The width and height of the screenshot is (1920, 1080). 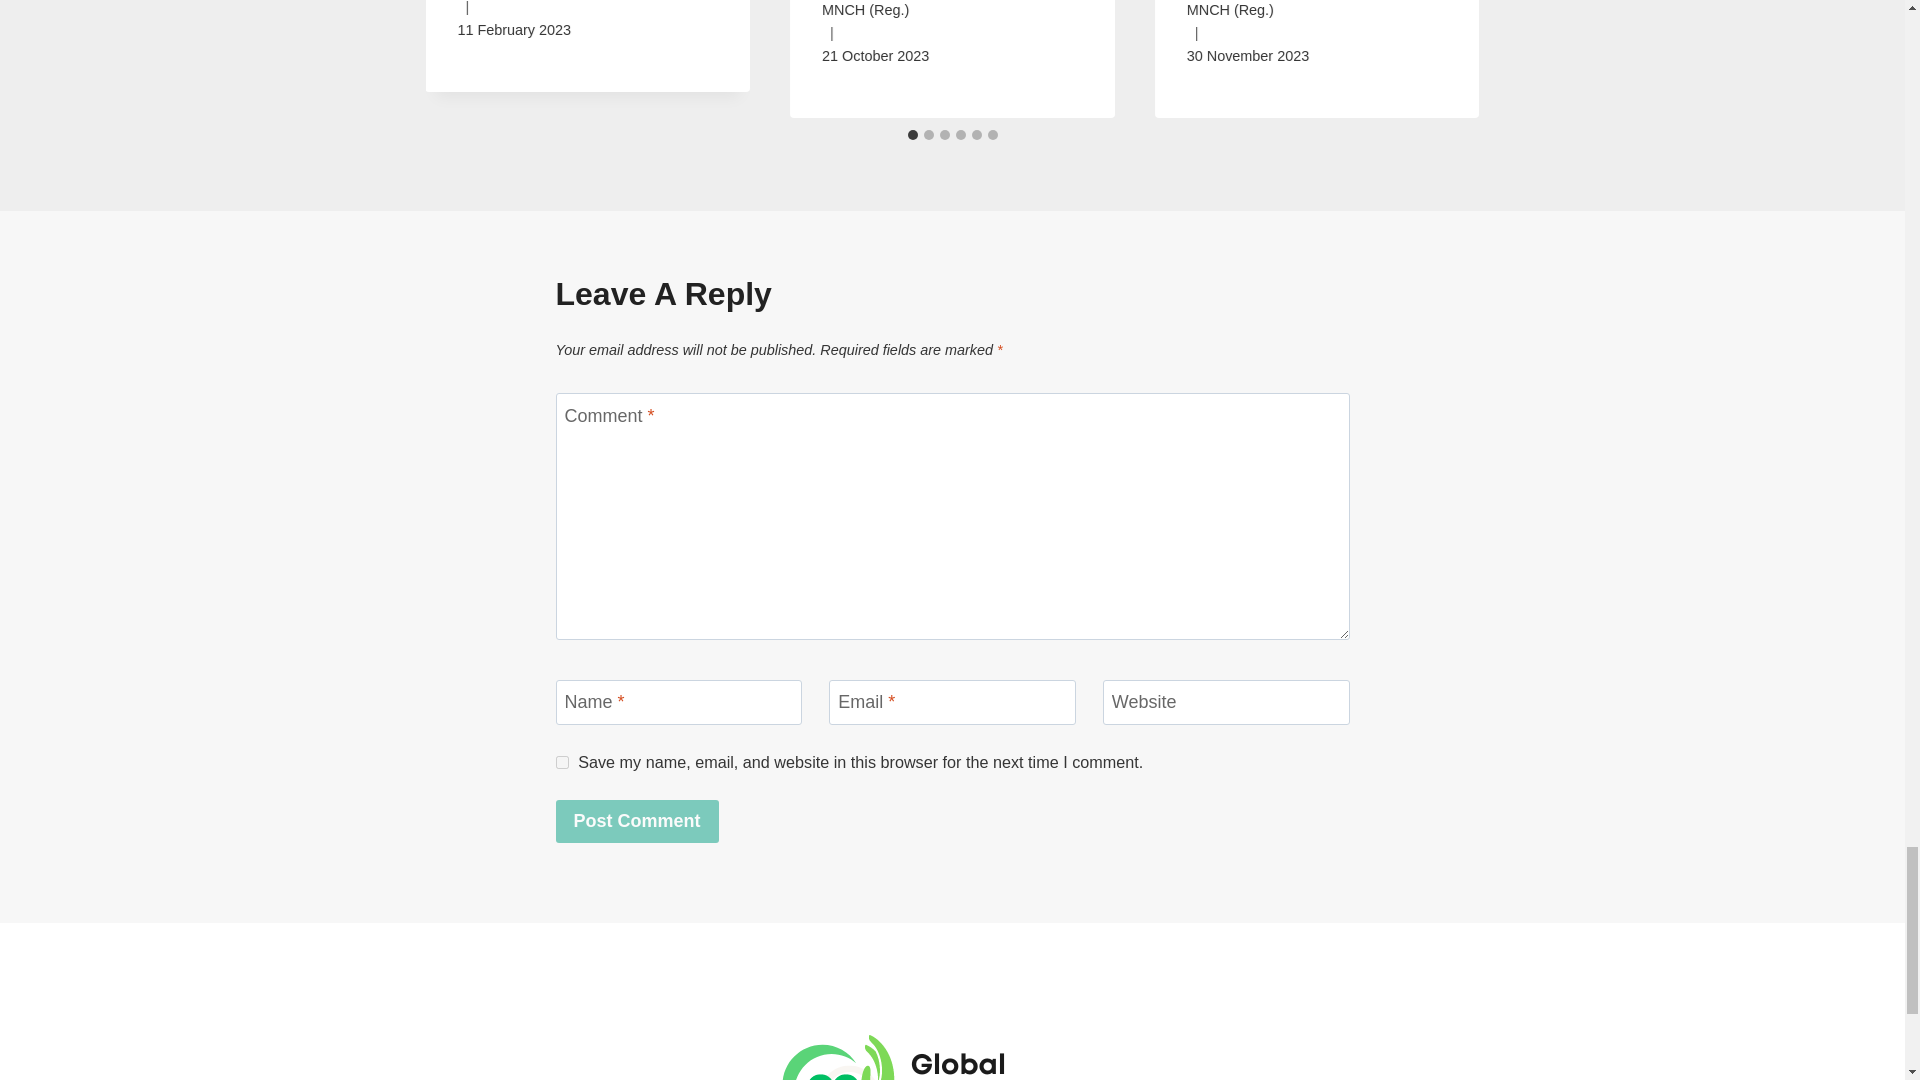 What do you see at coordinates (637, 822) in the screenshot?
I see `Post Comment` at bounding box center [637, 822].